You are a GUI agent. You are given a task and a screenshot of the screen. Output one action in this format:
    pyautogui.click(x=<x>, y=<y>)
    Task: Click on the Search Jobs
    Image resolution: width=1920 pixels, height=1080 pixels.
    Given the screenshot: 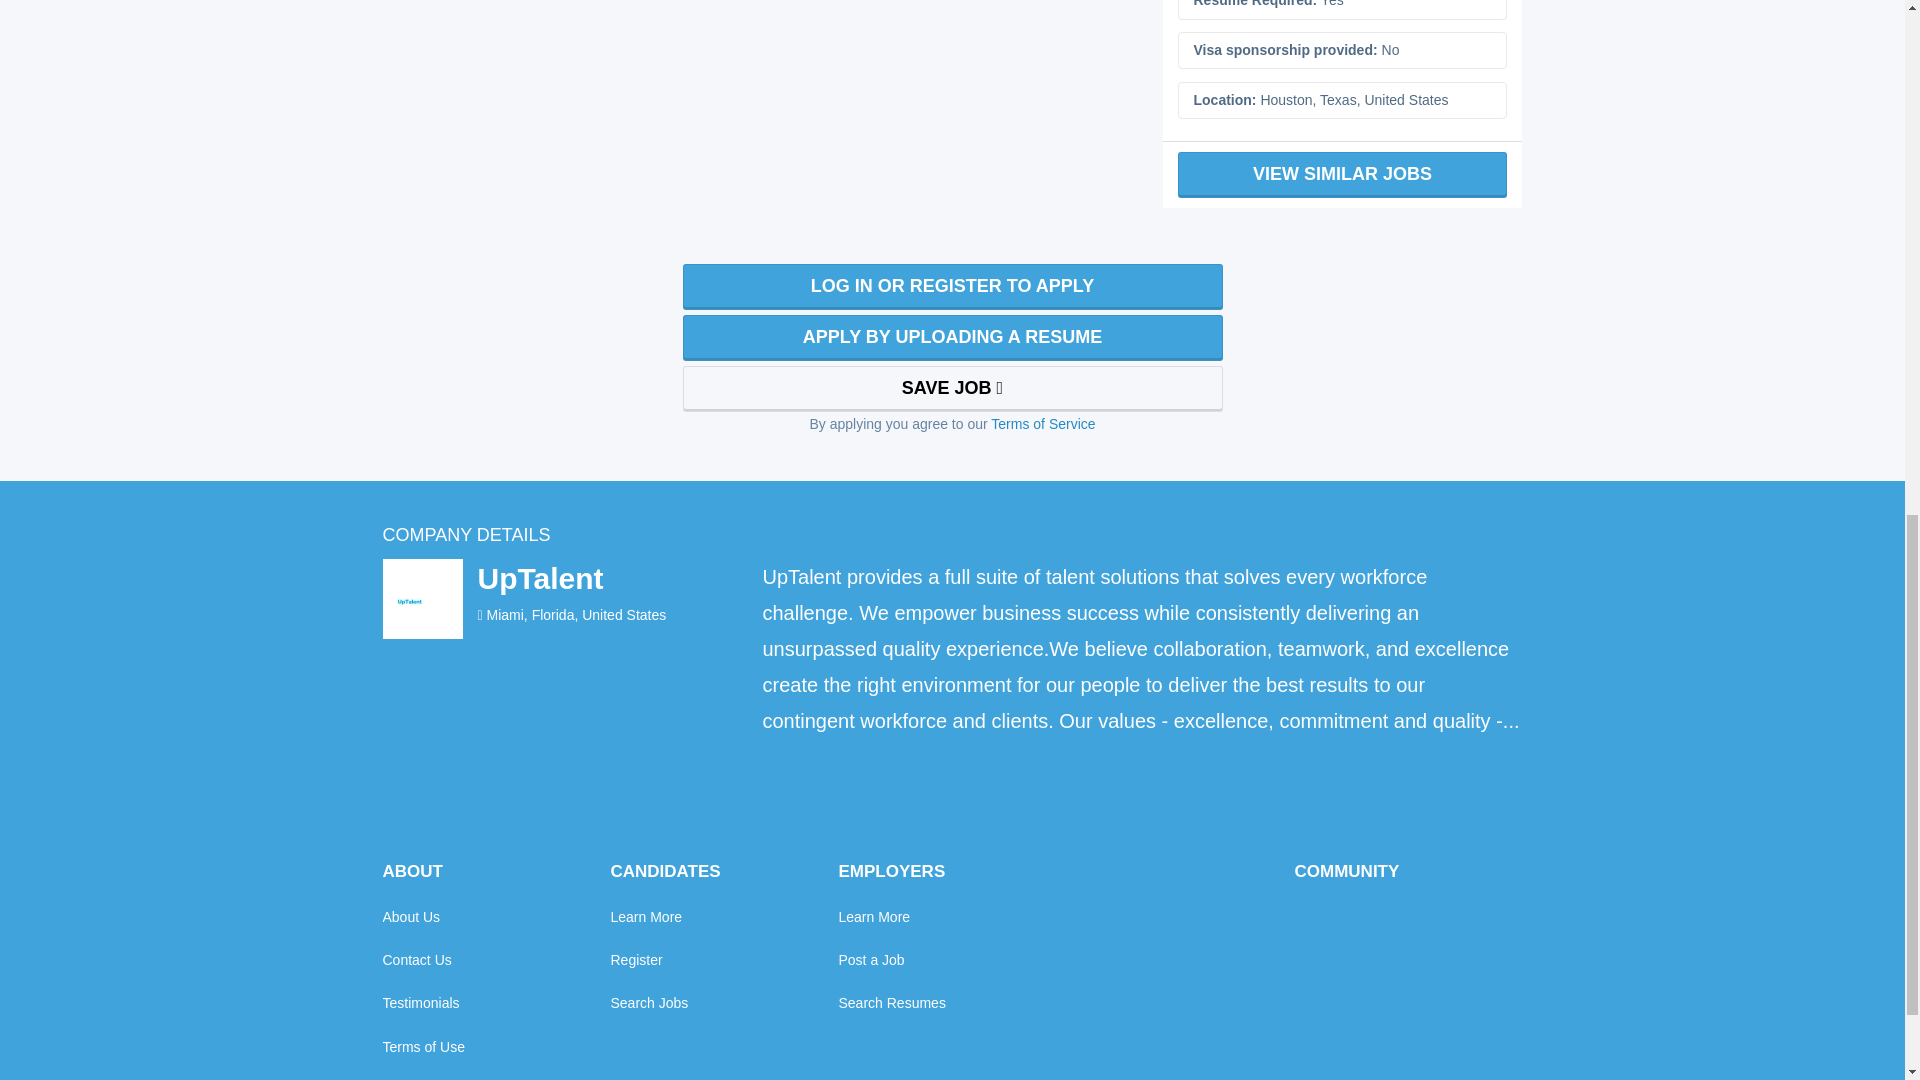 What is the action you would take?
    pyautogui.click(x=648, y=1002)
    